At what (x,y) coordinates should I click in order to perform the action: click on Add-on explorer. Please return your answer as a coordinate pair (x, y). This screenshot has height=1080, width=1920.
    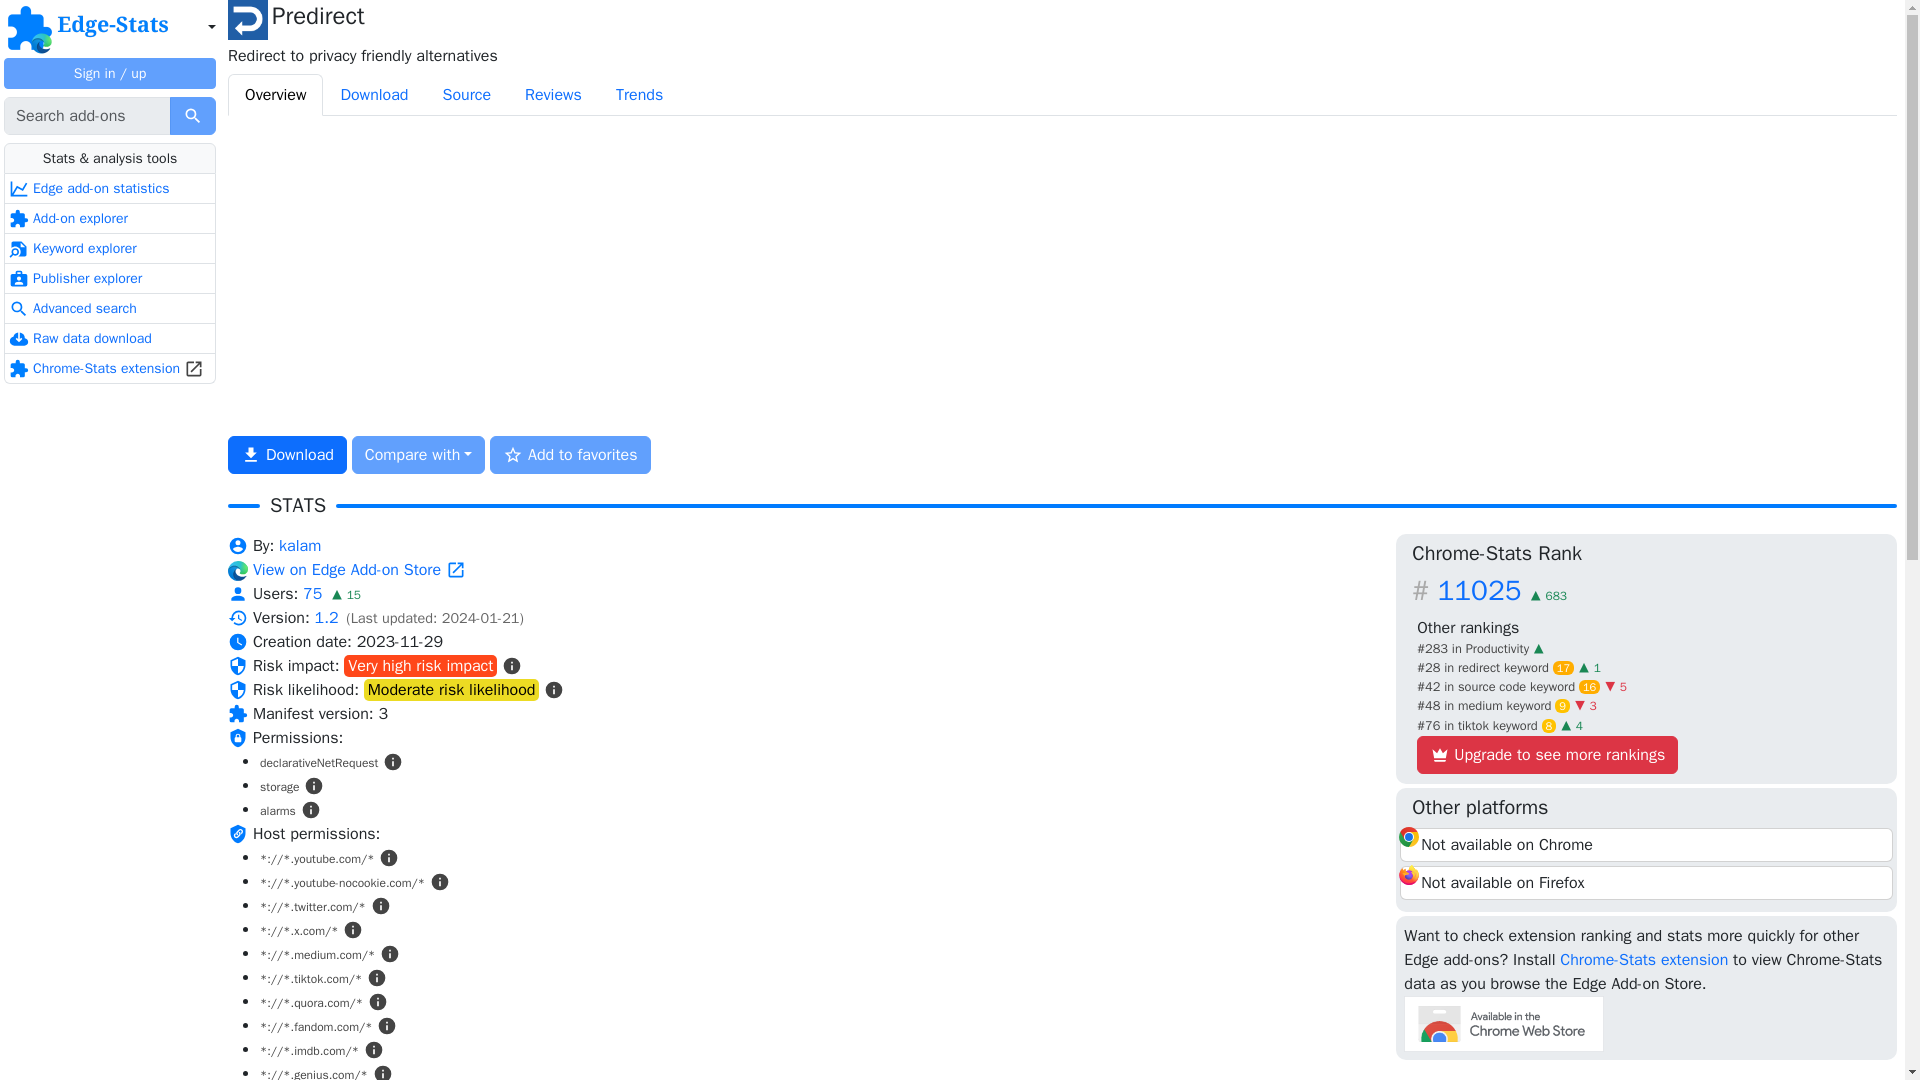
    Looking at the image, I should click on (109, 219).